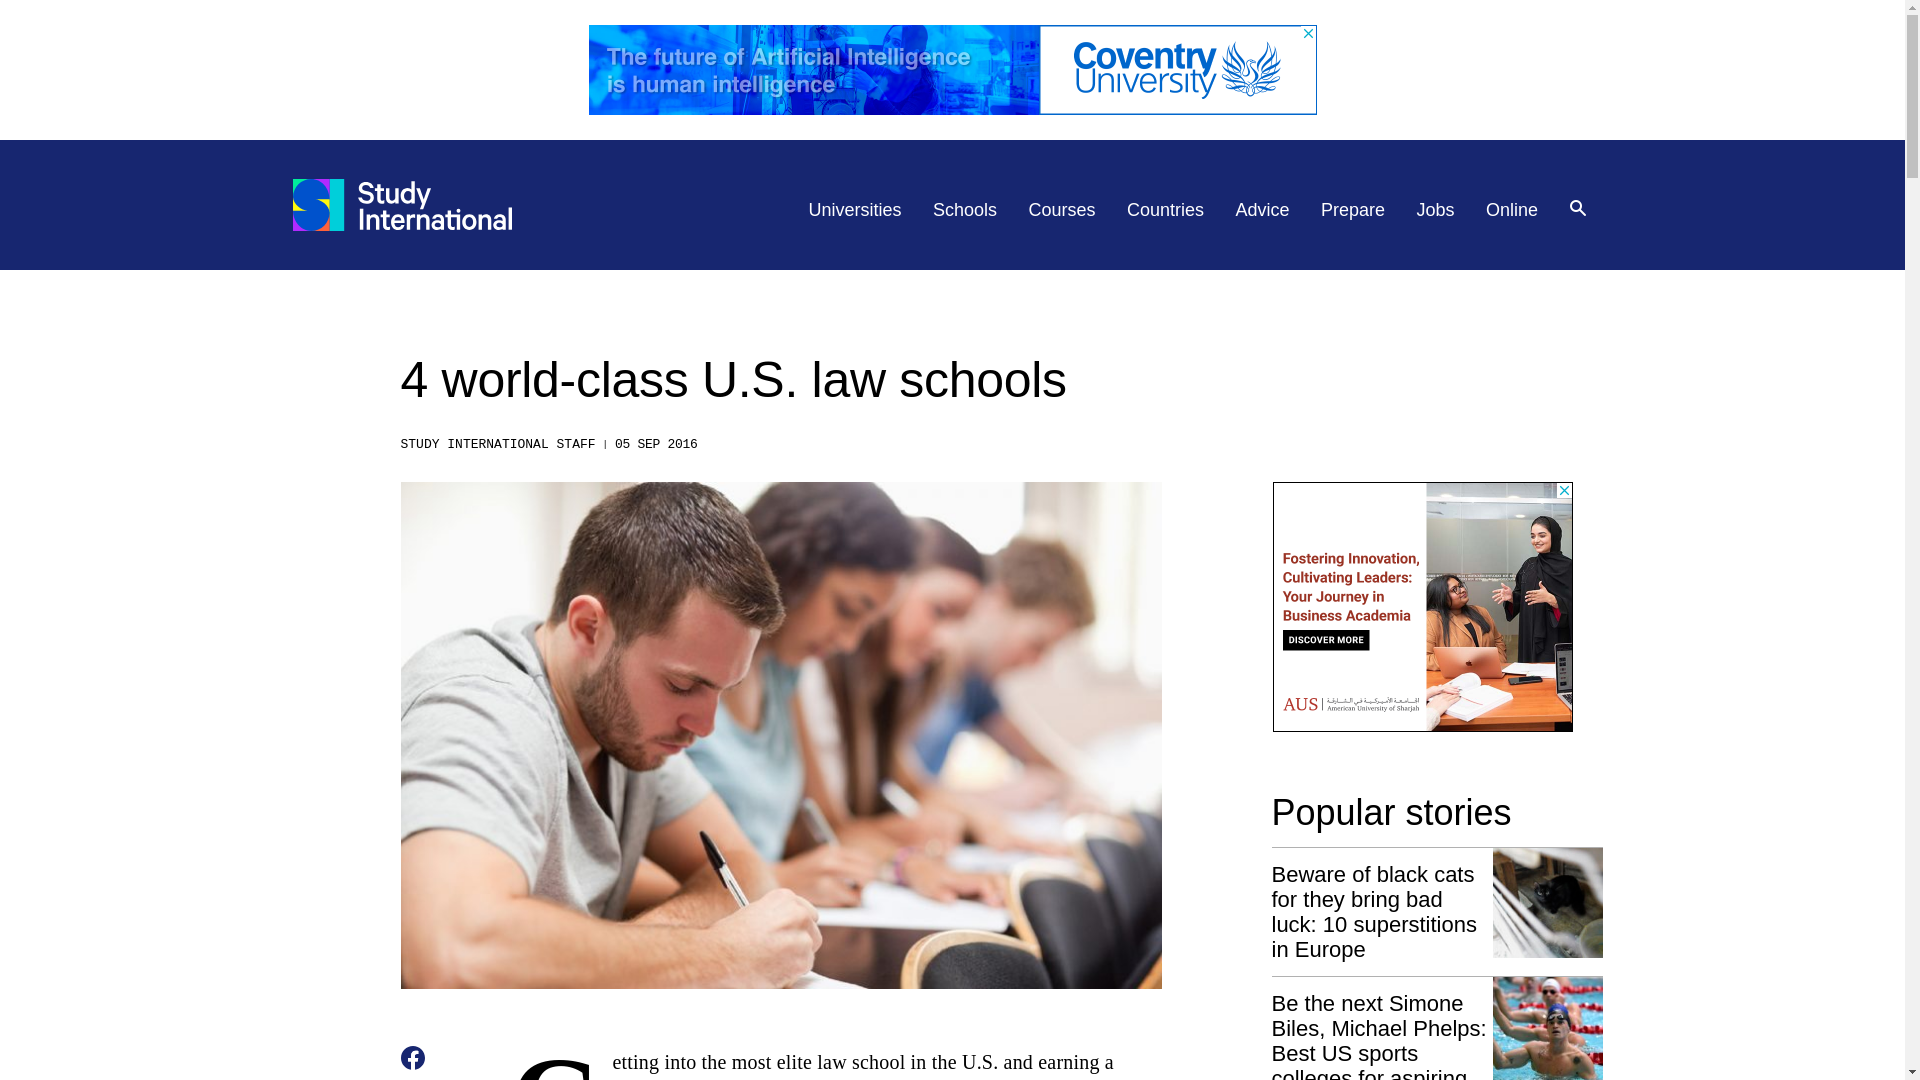 This screenshot has width=1920, height=1080. I want to click on Countries, so click(1165, 210).